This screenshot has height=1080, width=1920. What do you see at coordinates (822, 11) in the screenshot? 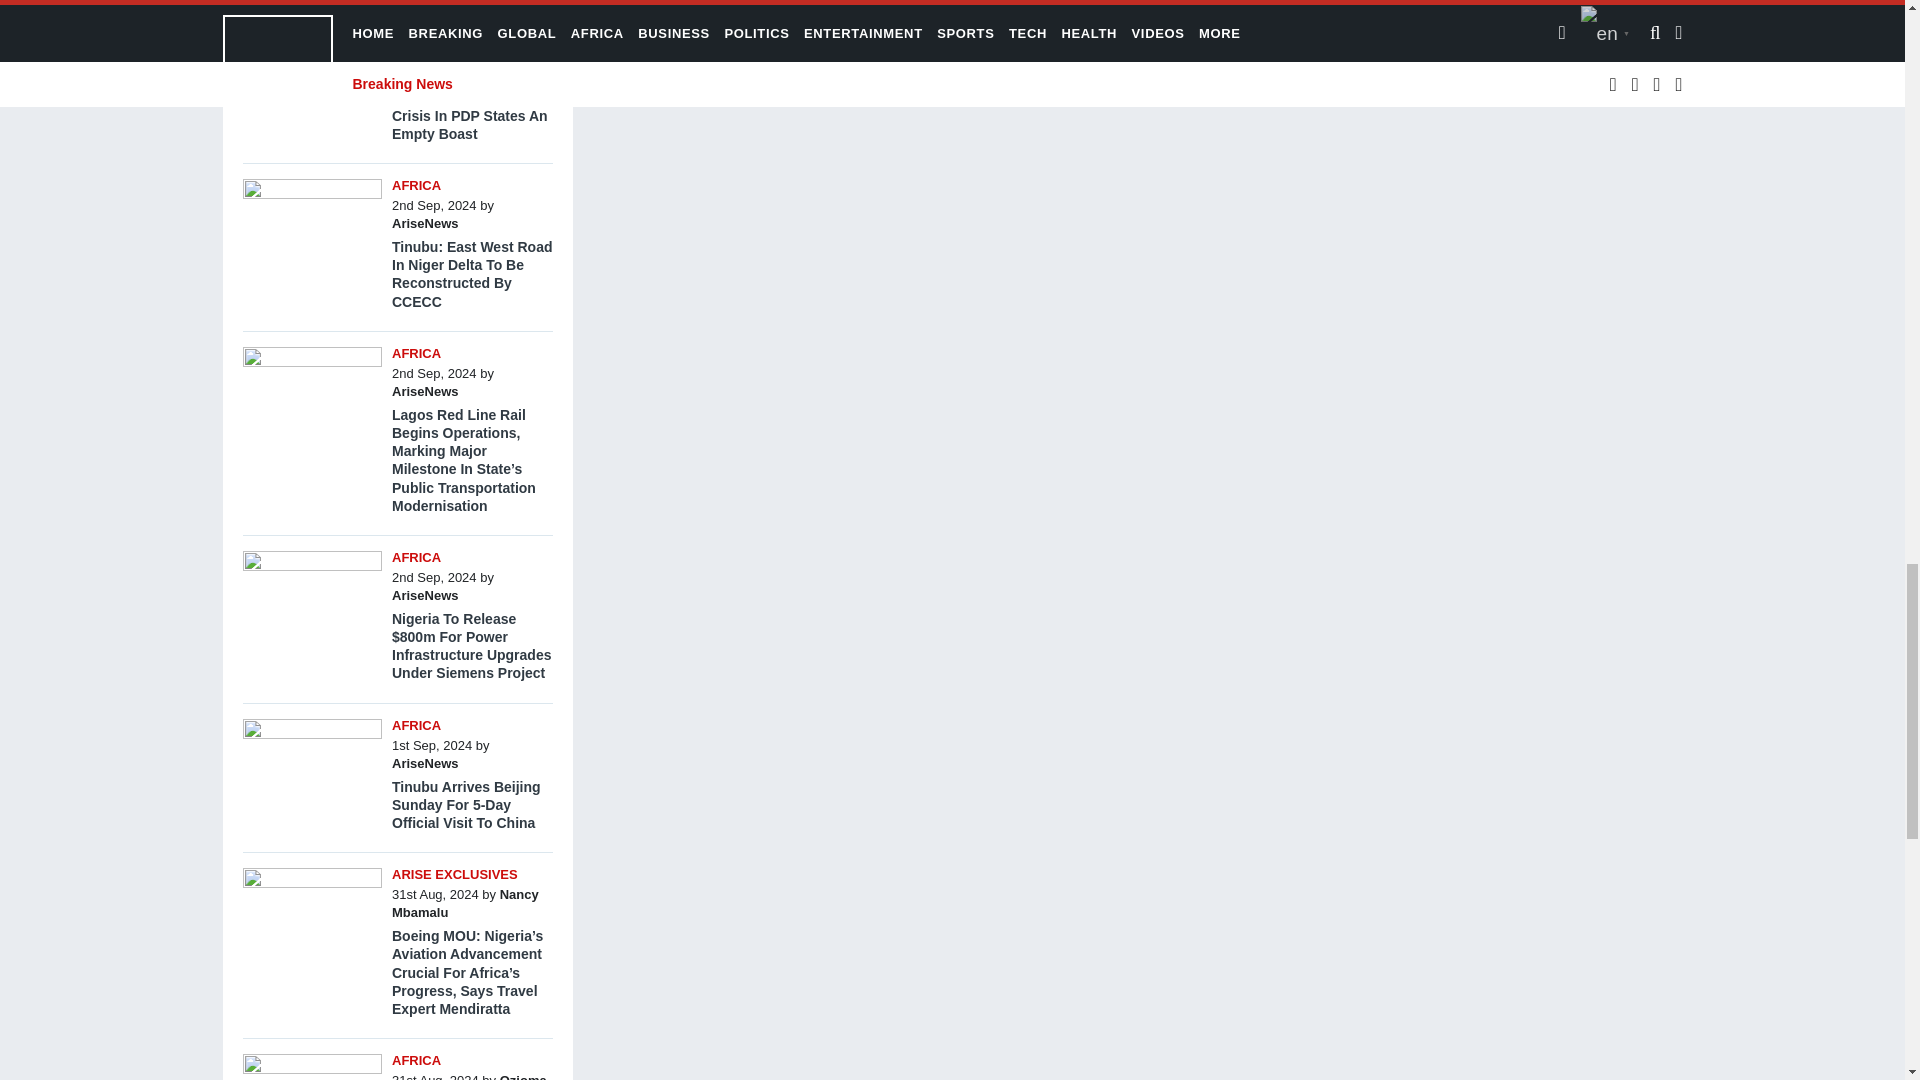
I see `Instagram` at bounding box center [822, 11].